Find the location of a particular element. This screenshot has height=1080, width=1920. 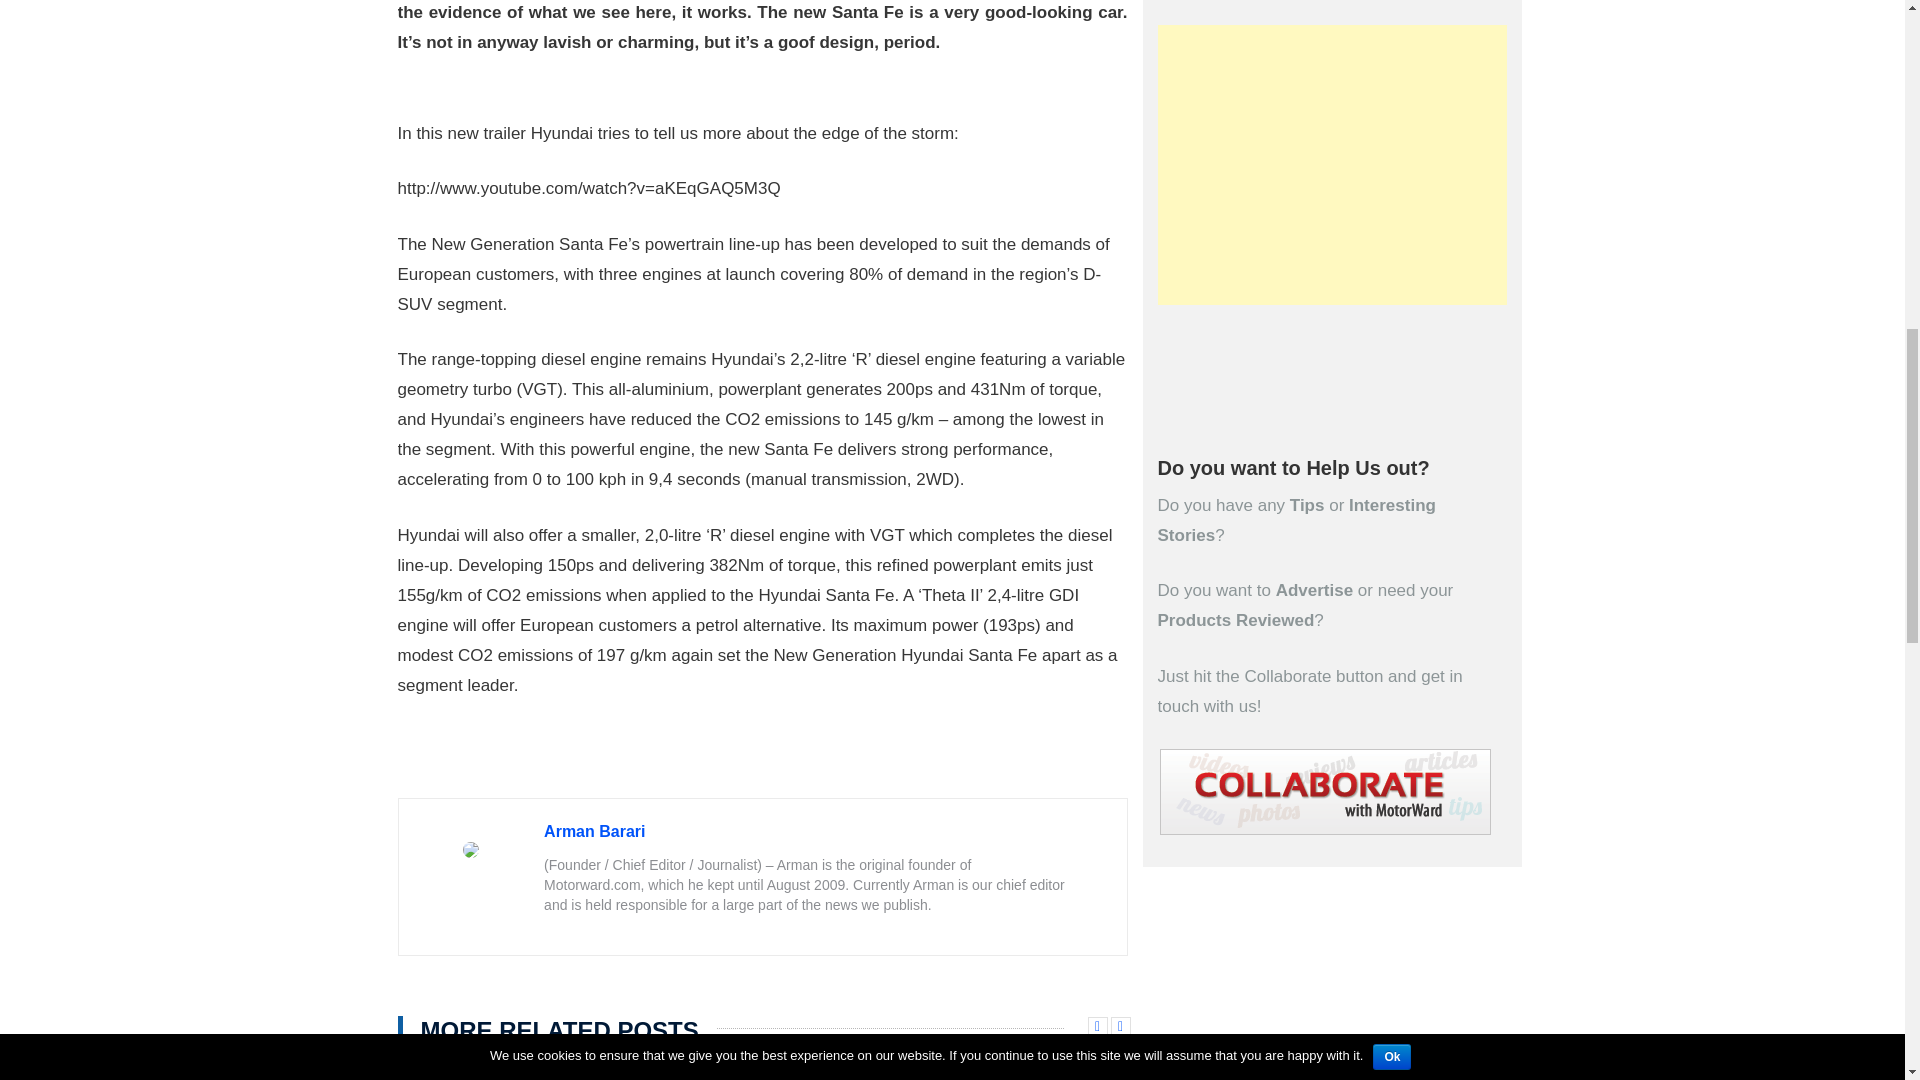

2019 Genesis G70 MSRP 550x360 is located at coordinates (668, 1068).